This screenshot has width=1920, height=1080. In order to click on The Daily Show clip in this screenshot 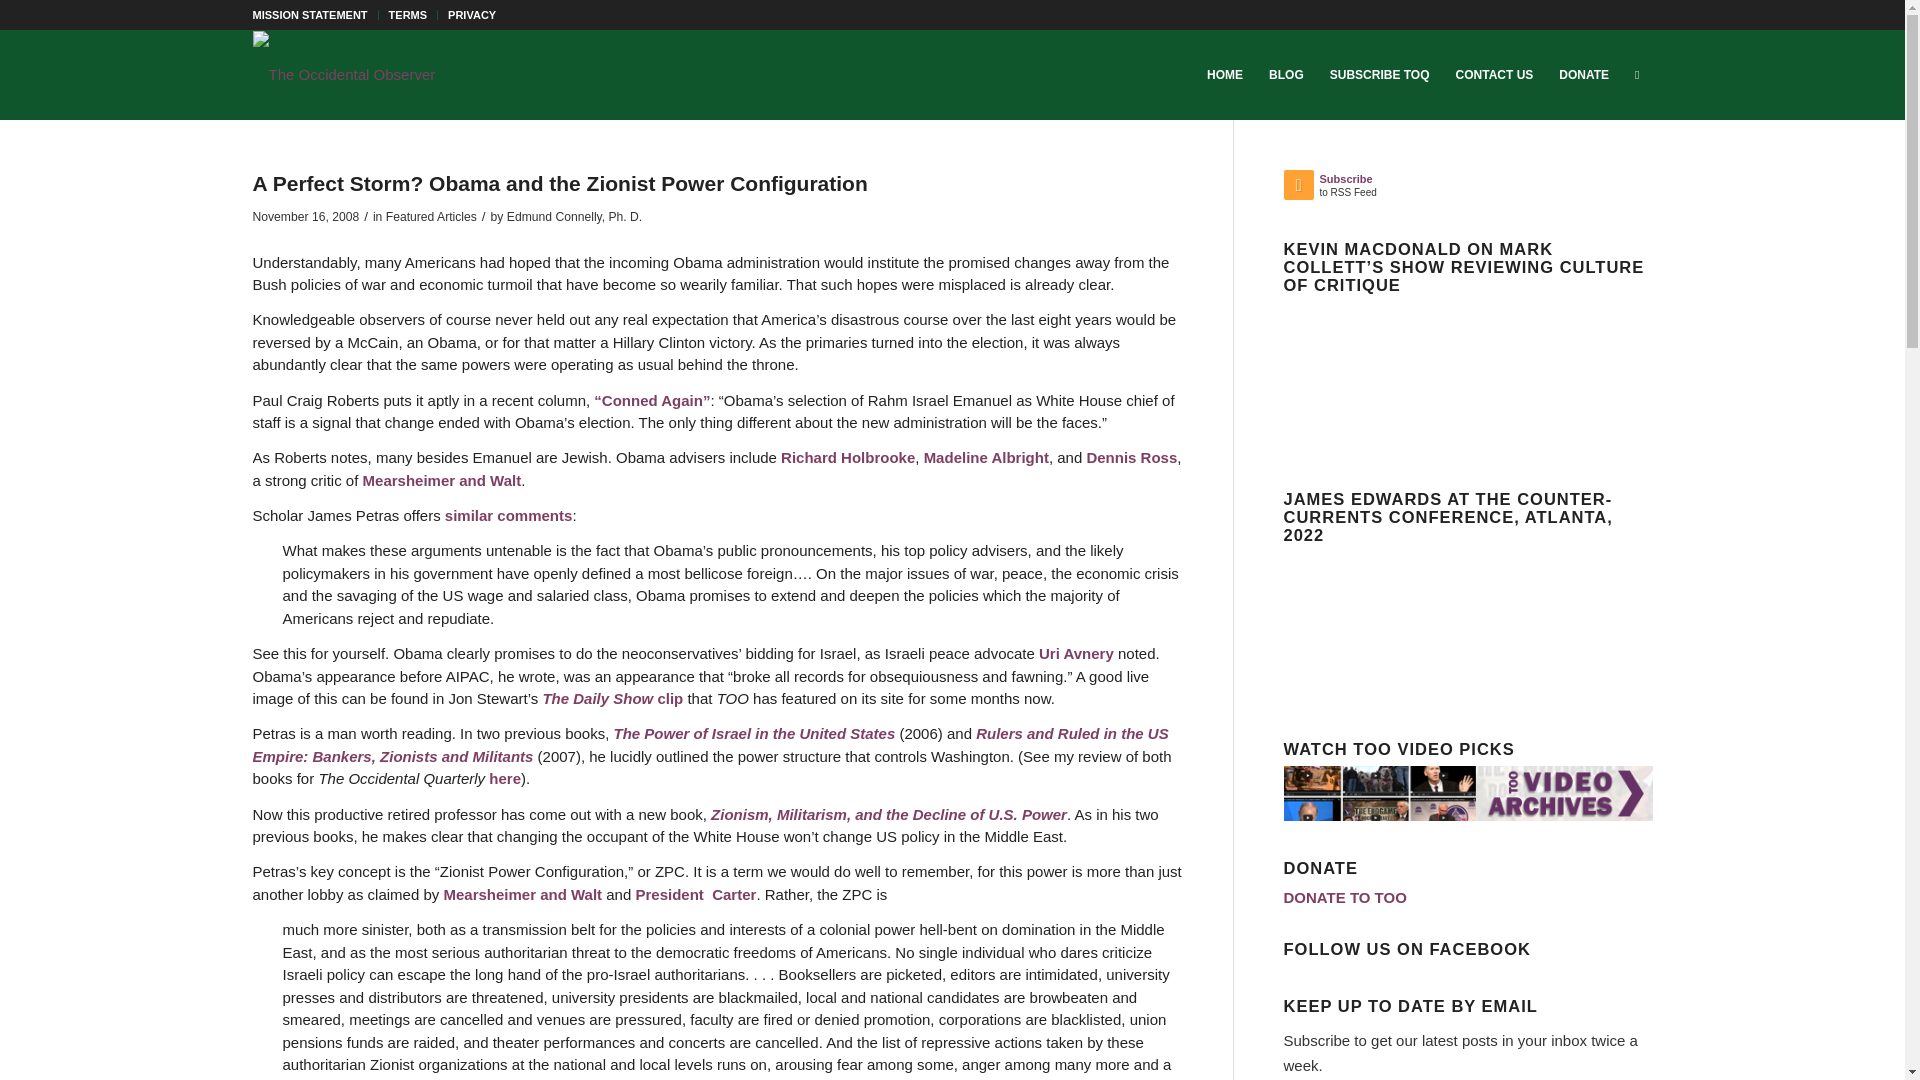, I will do `click(612, 698)`.